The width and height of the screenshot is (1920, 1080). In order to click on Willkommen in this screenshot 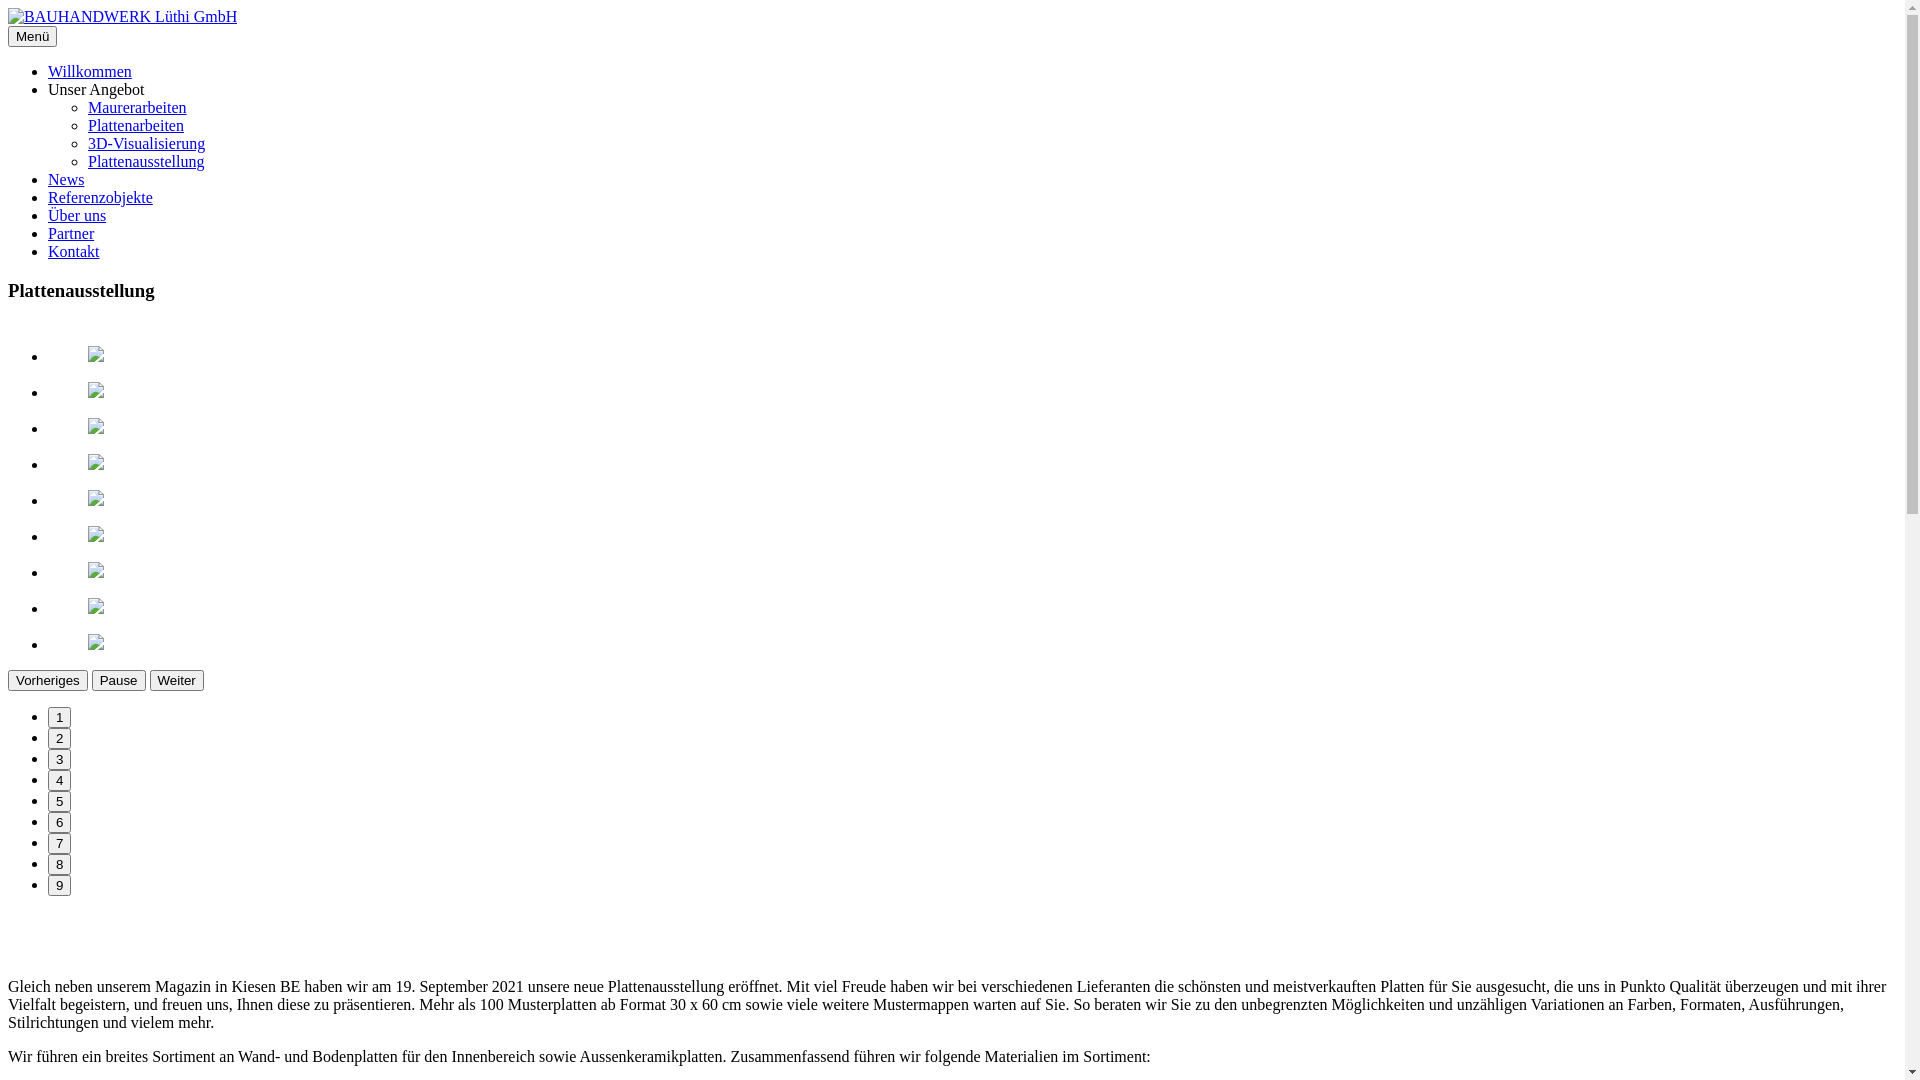, I will do `click(90, 72)`.